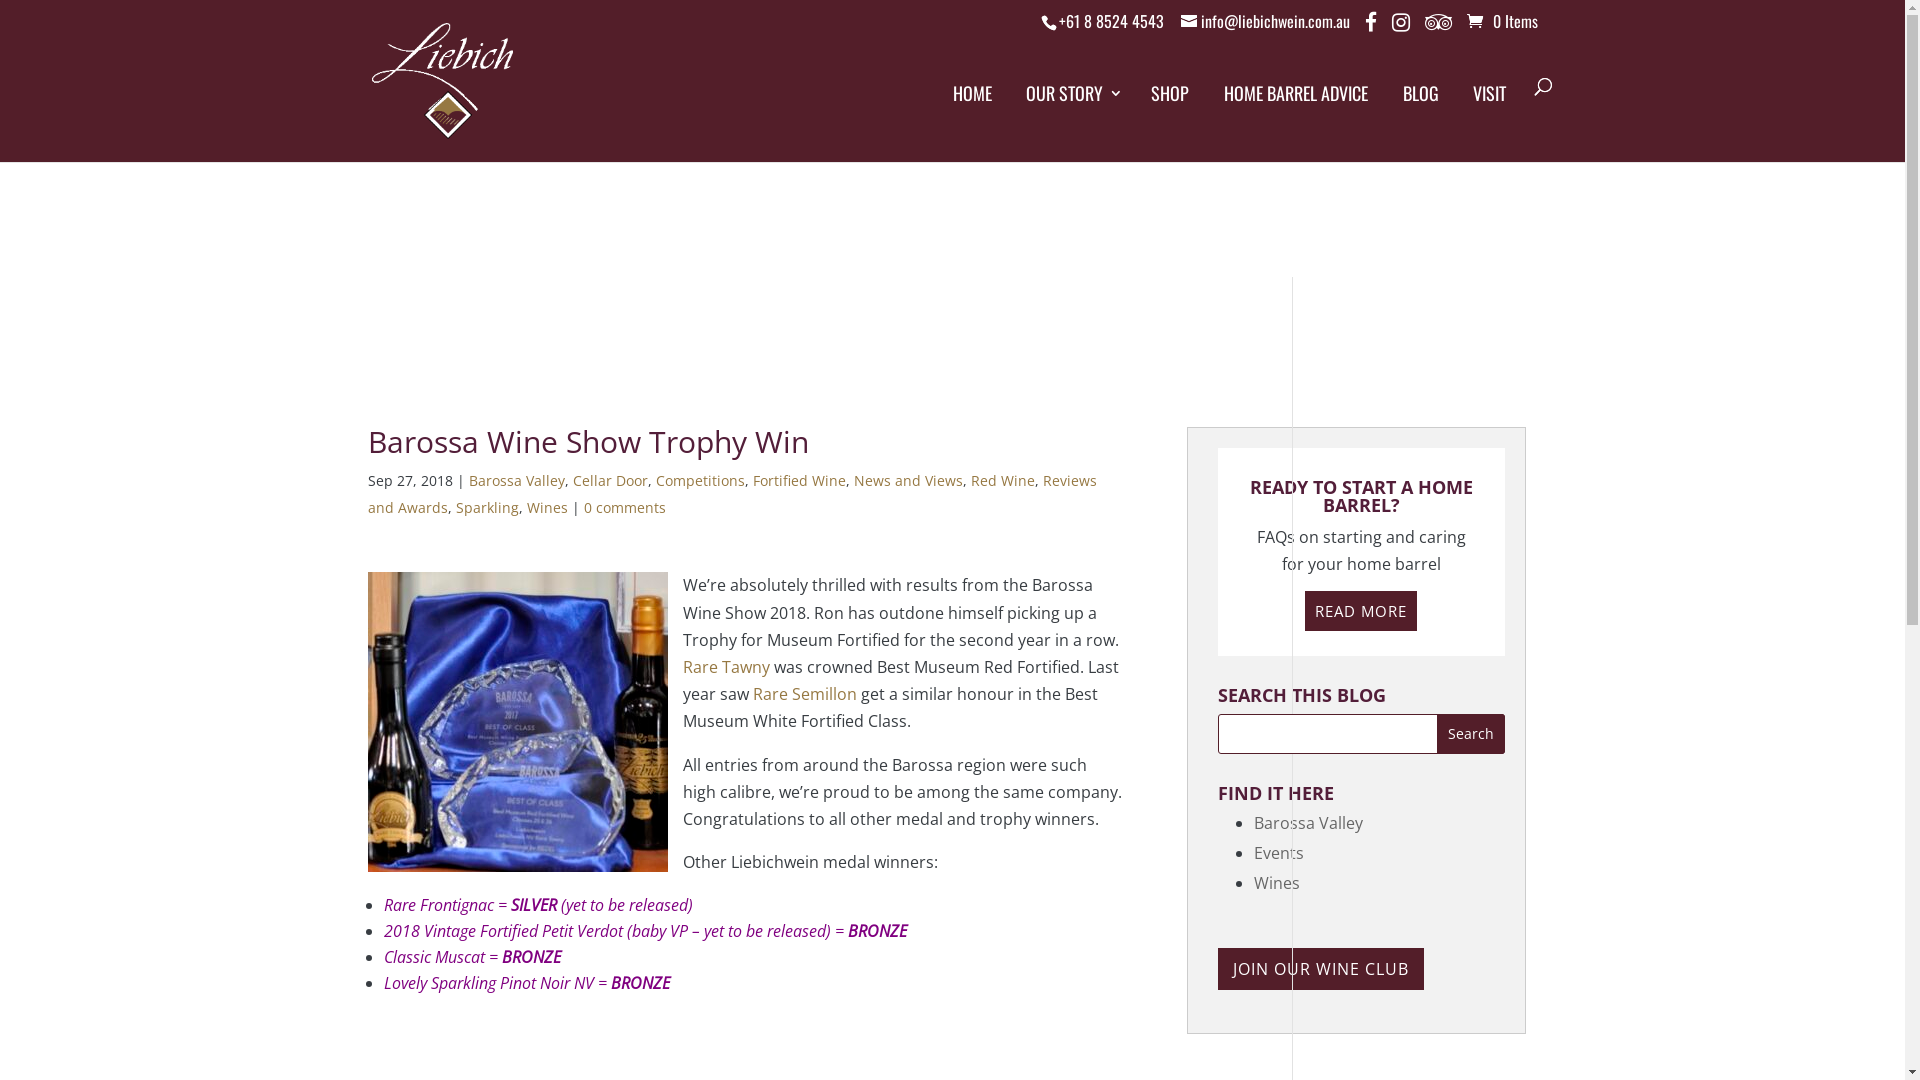  I want to click on Wines, so click(1277, 882).